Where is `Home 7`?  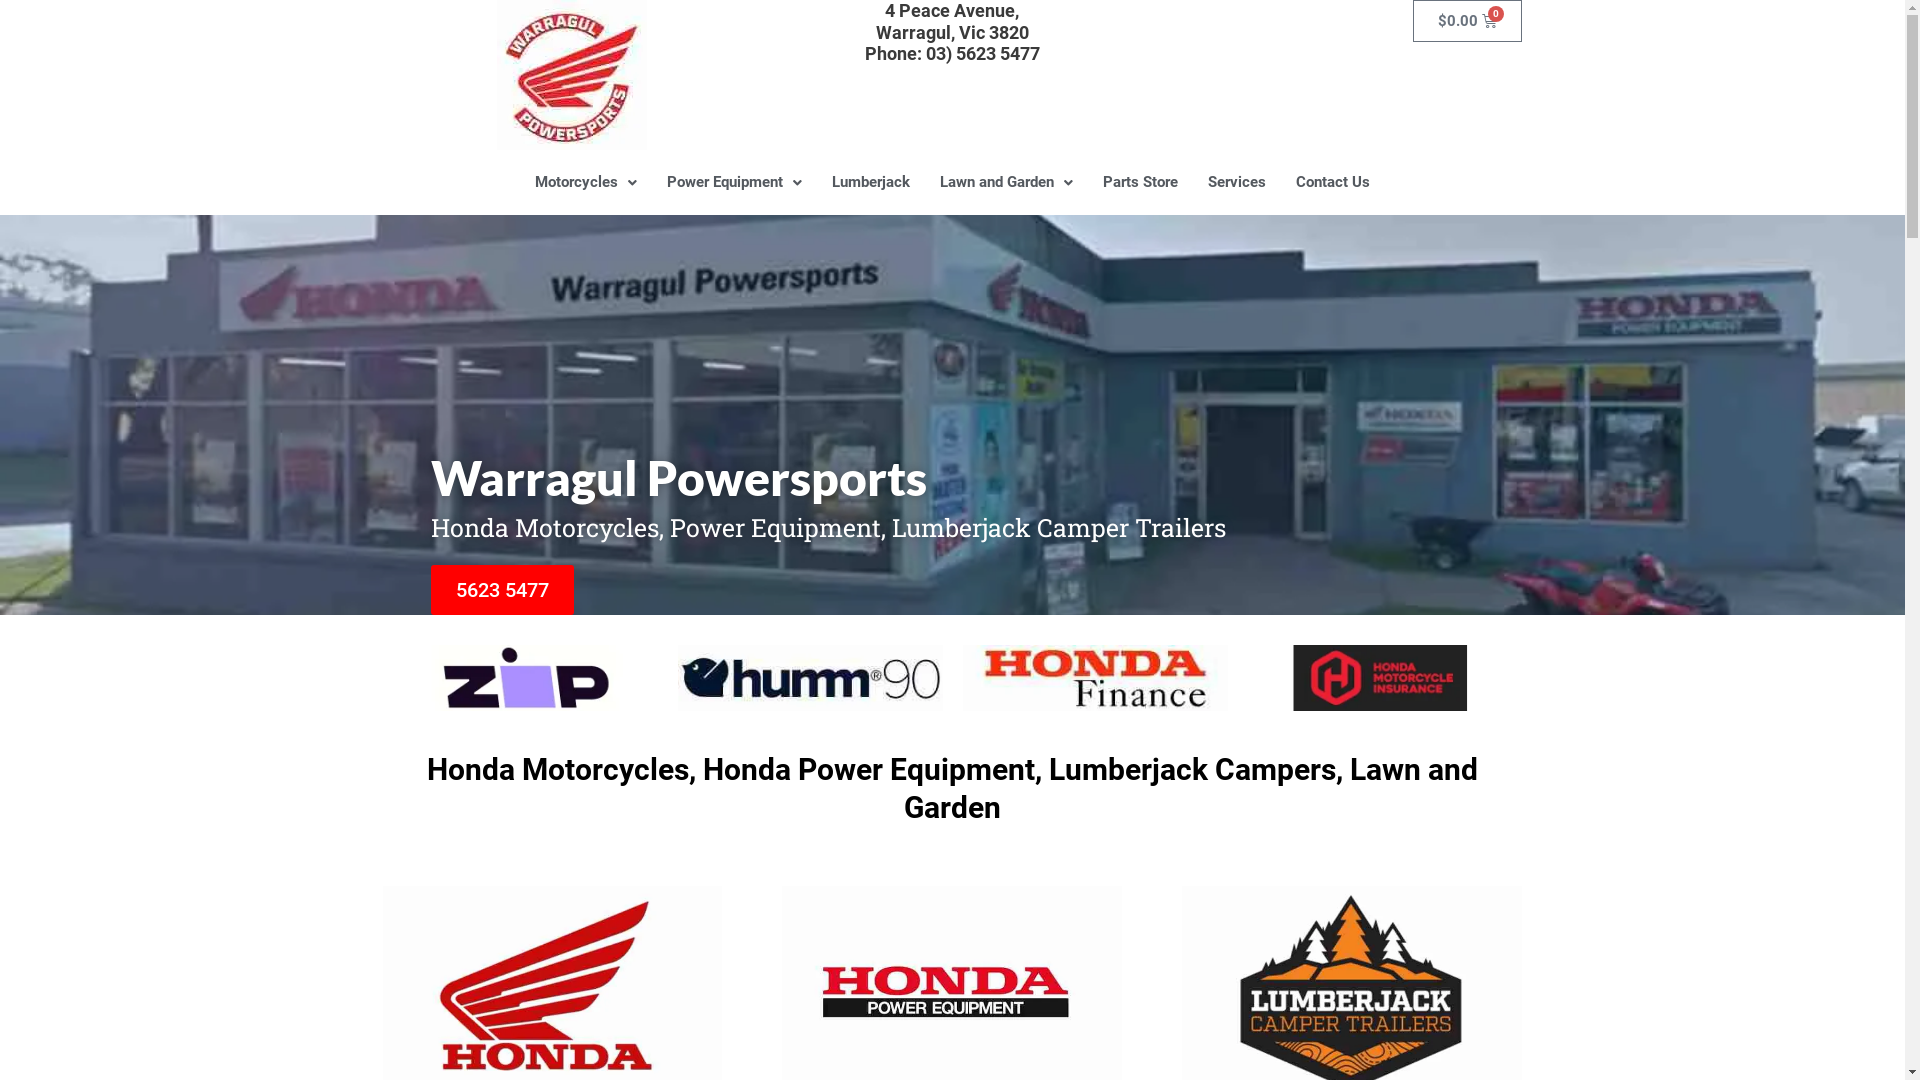
Home 7 is located at coordinates (1380, 678).